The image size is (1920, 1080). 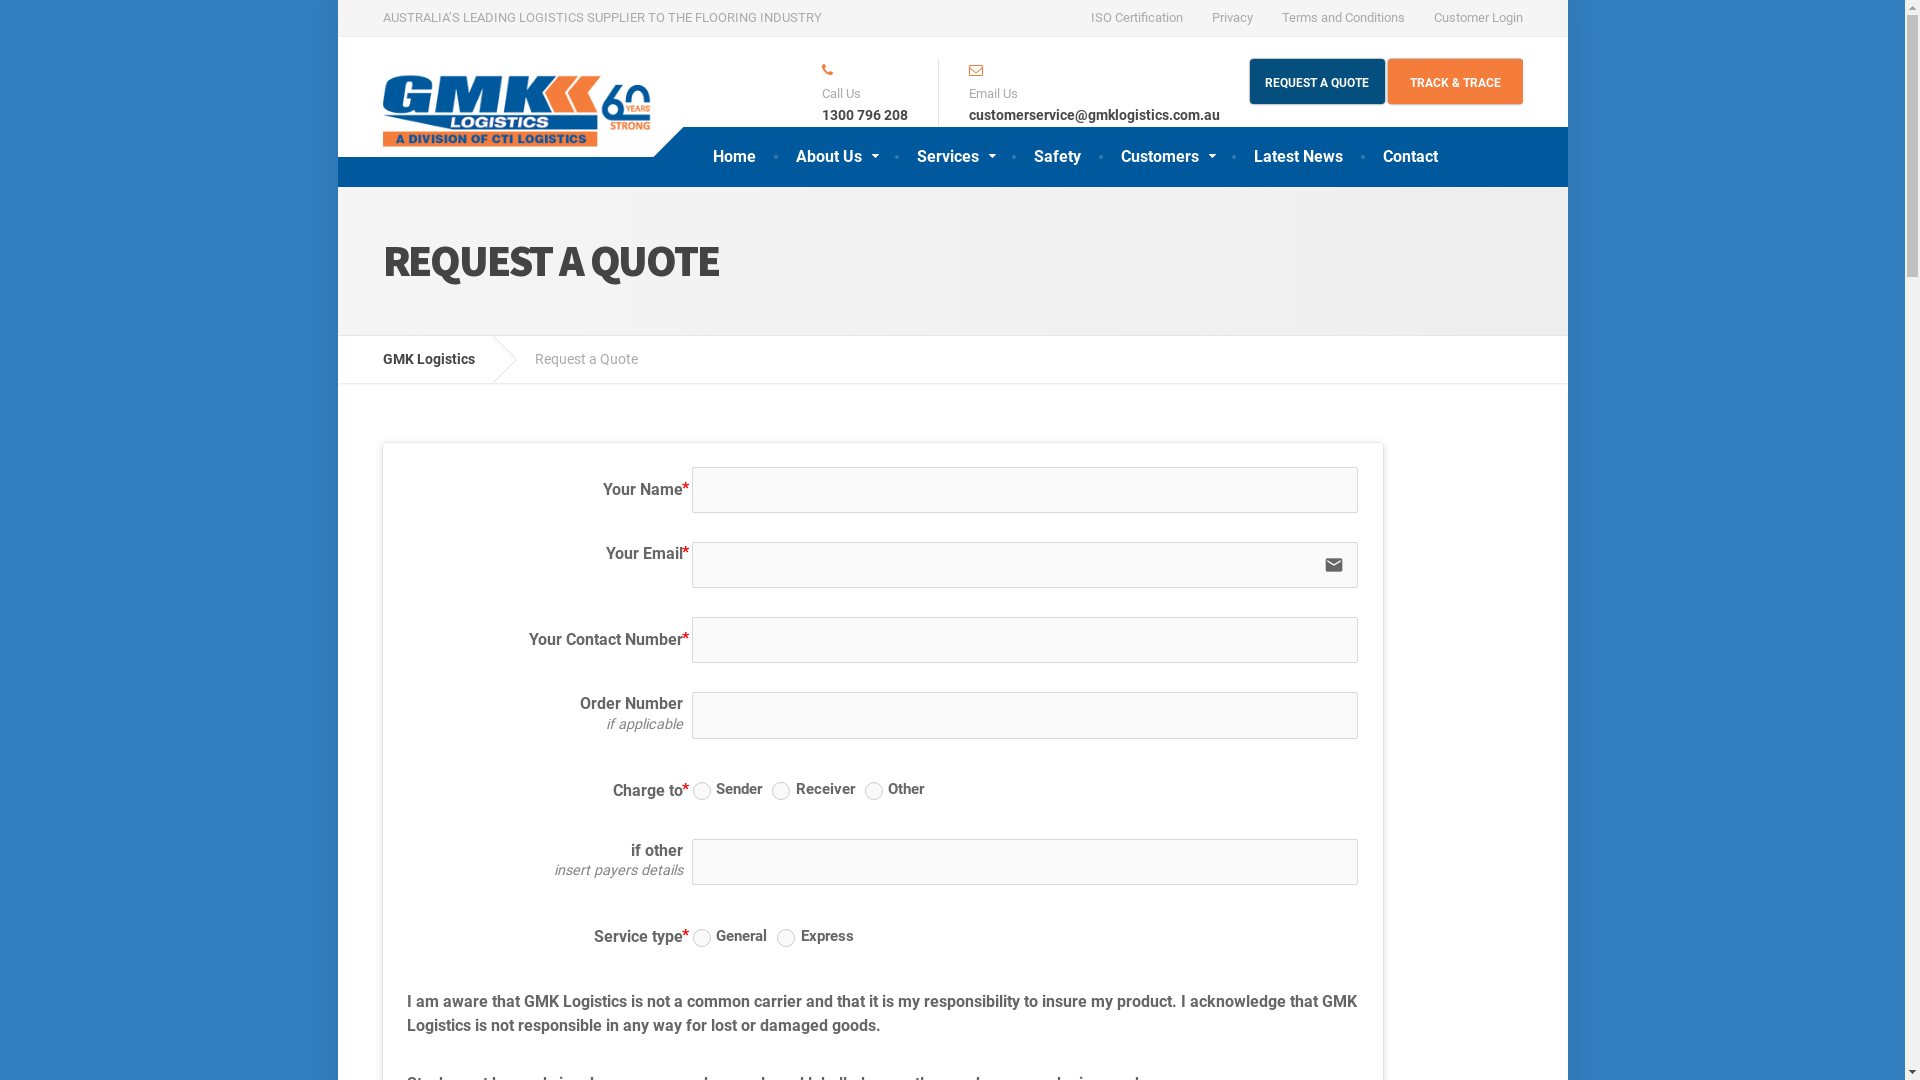 What do you see at coordinates (1166, 156) in the screenshot?
I see `Customers` at bounding box center [1166, 156].